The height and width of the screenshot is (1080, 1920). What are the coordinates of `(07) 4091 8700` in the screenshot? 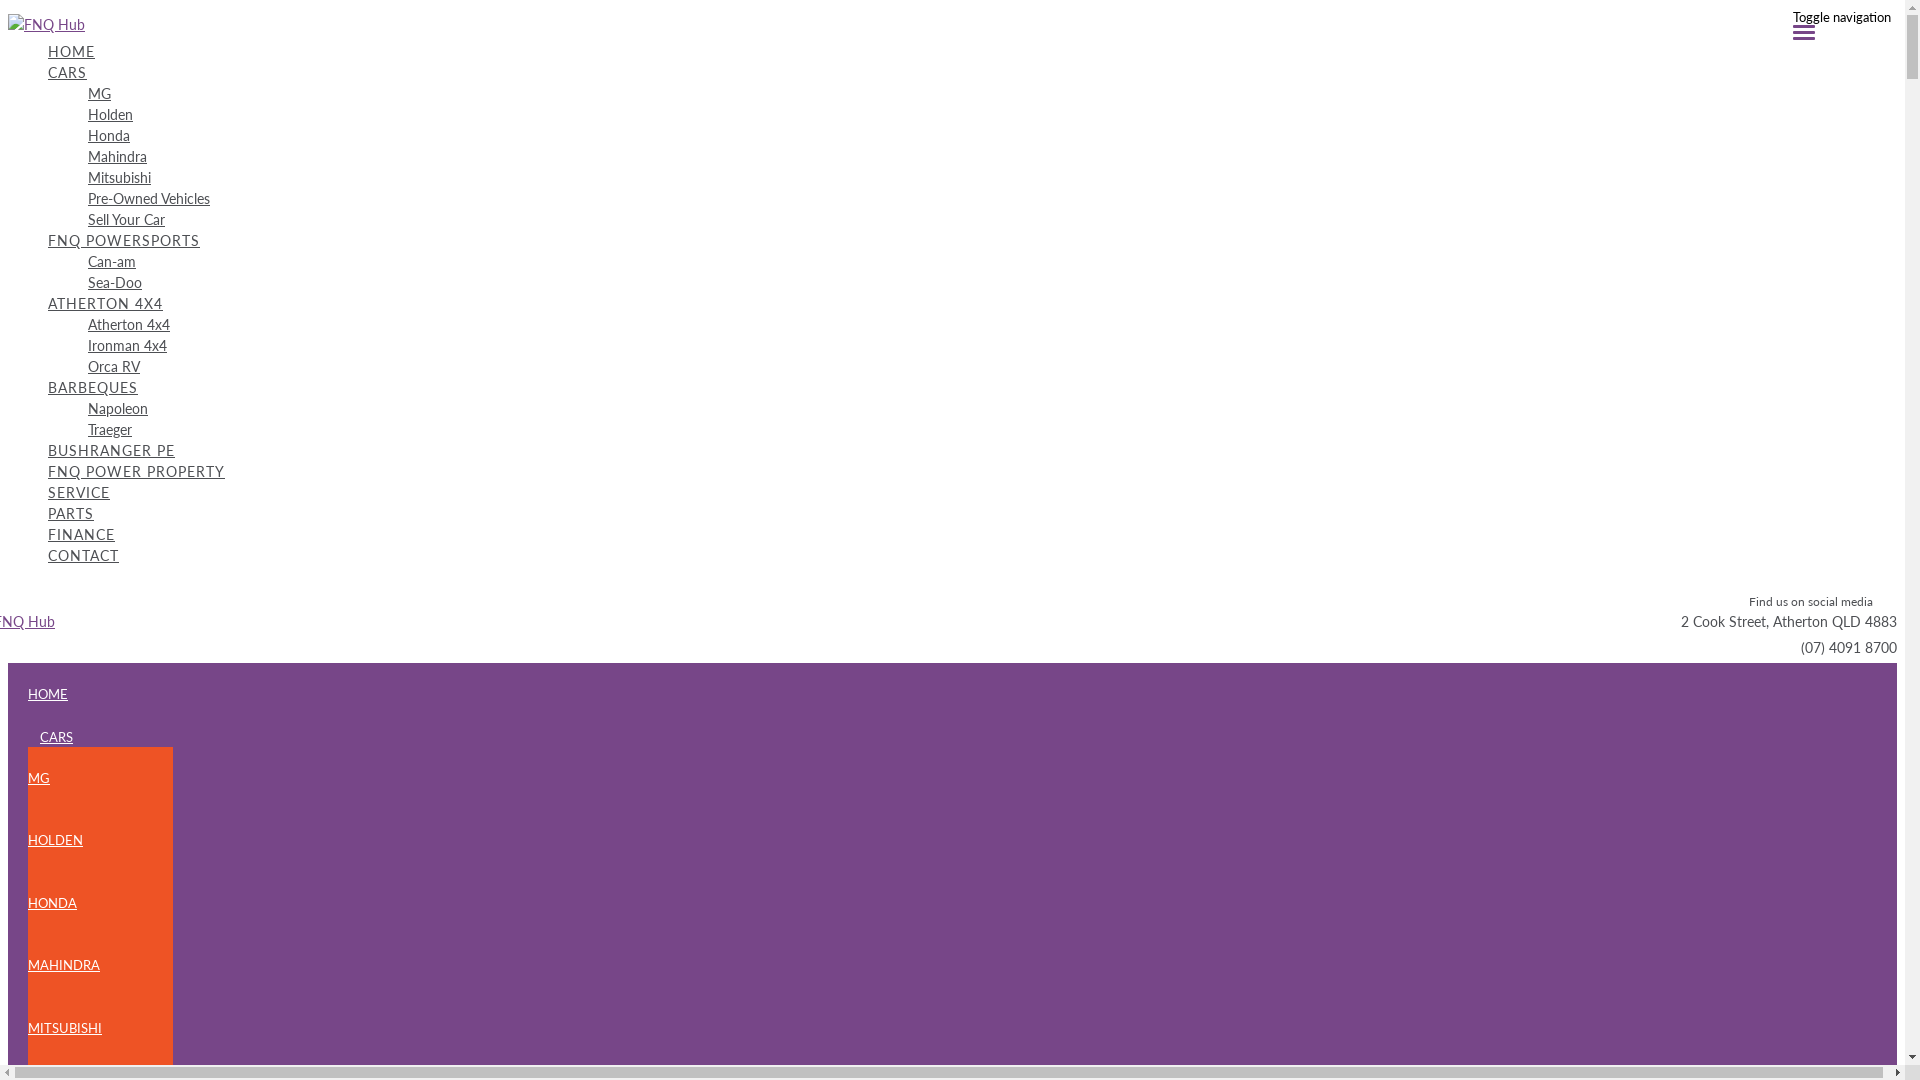 It's located at (1849, 648).